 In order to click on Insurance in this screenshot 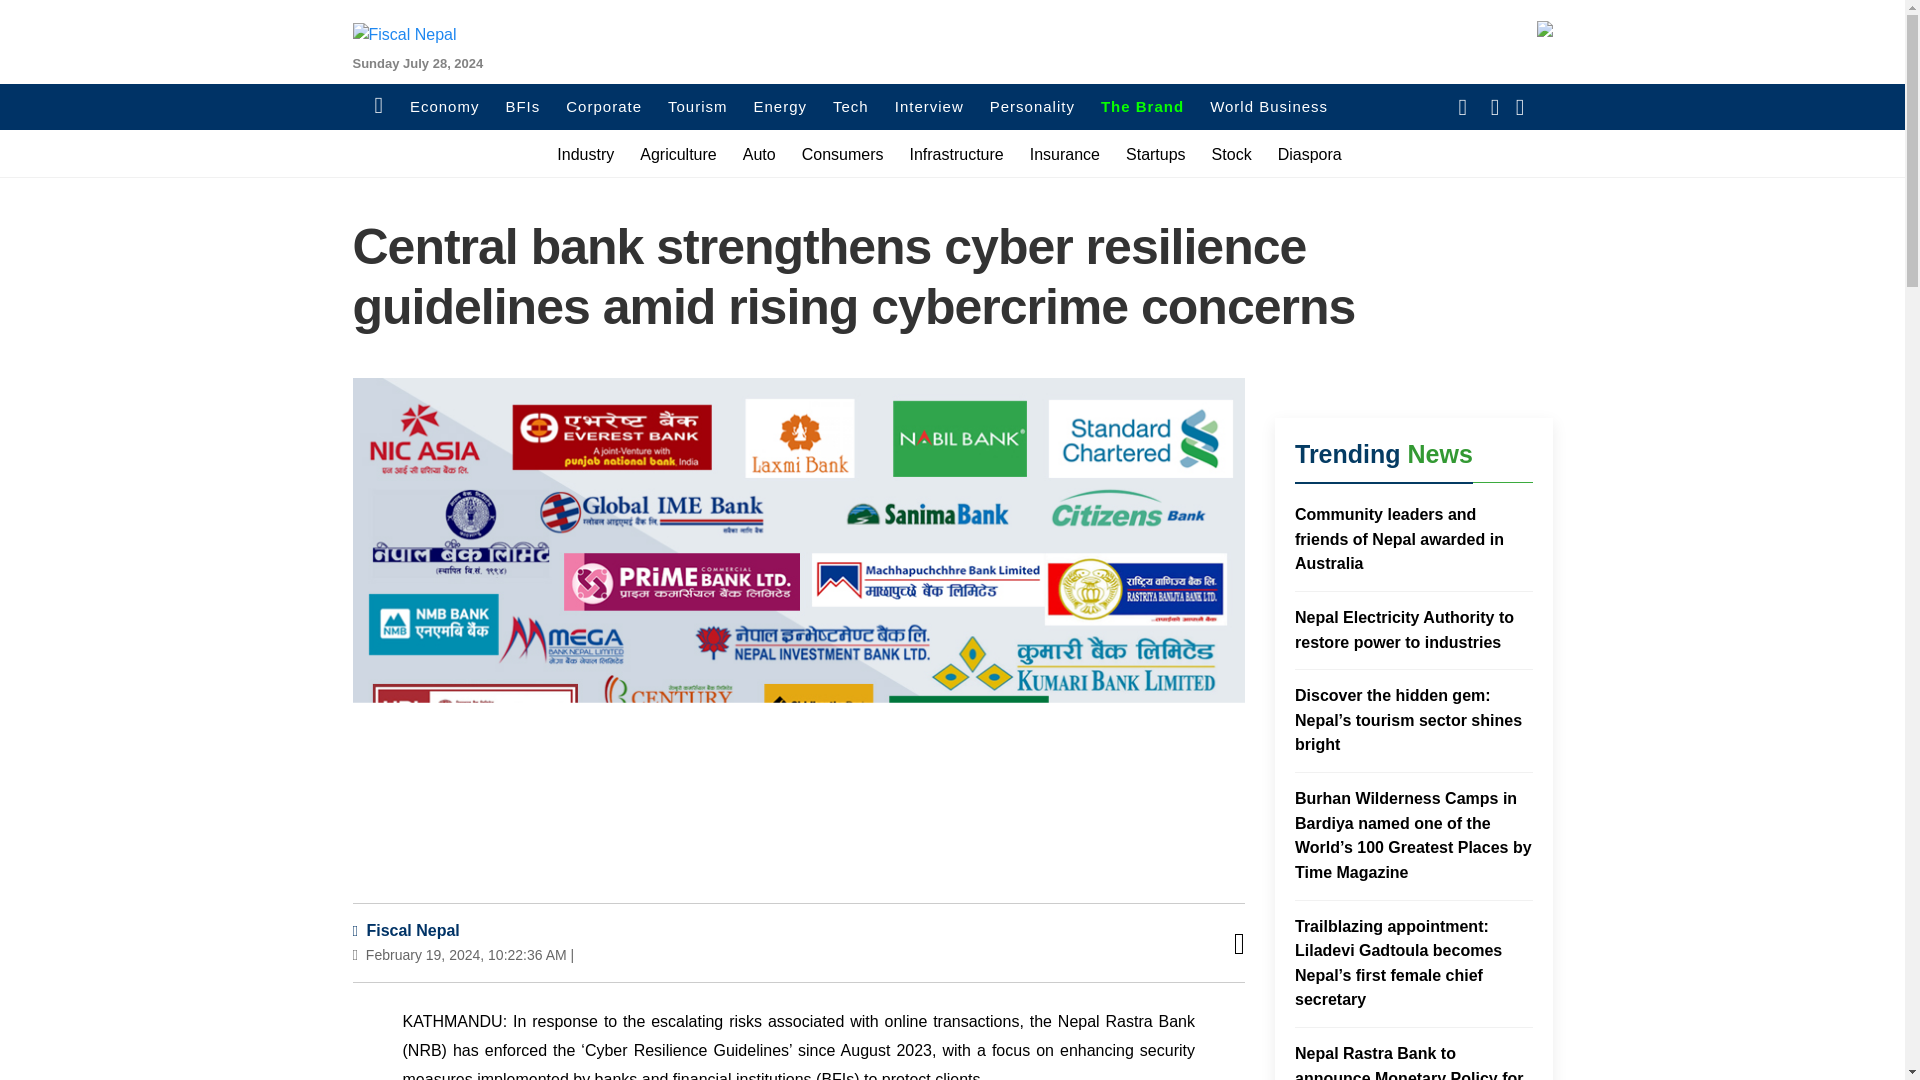, I will do `click(1064, 154)`.